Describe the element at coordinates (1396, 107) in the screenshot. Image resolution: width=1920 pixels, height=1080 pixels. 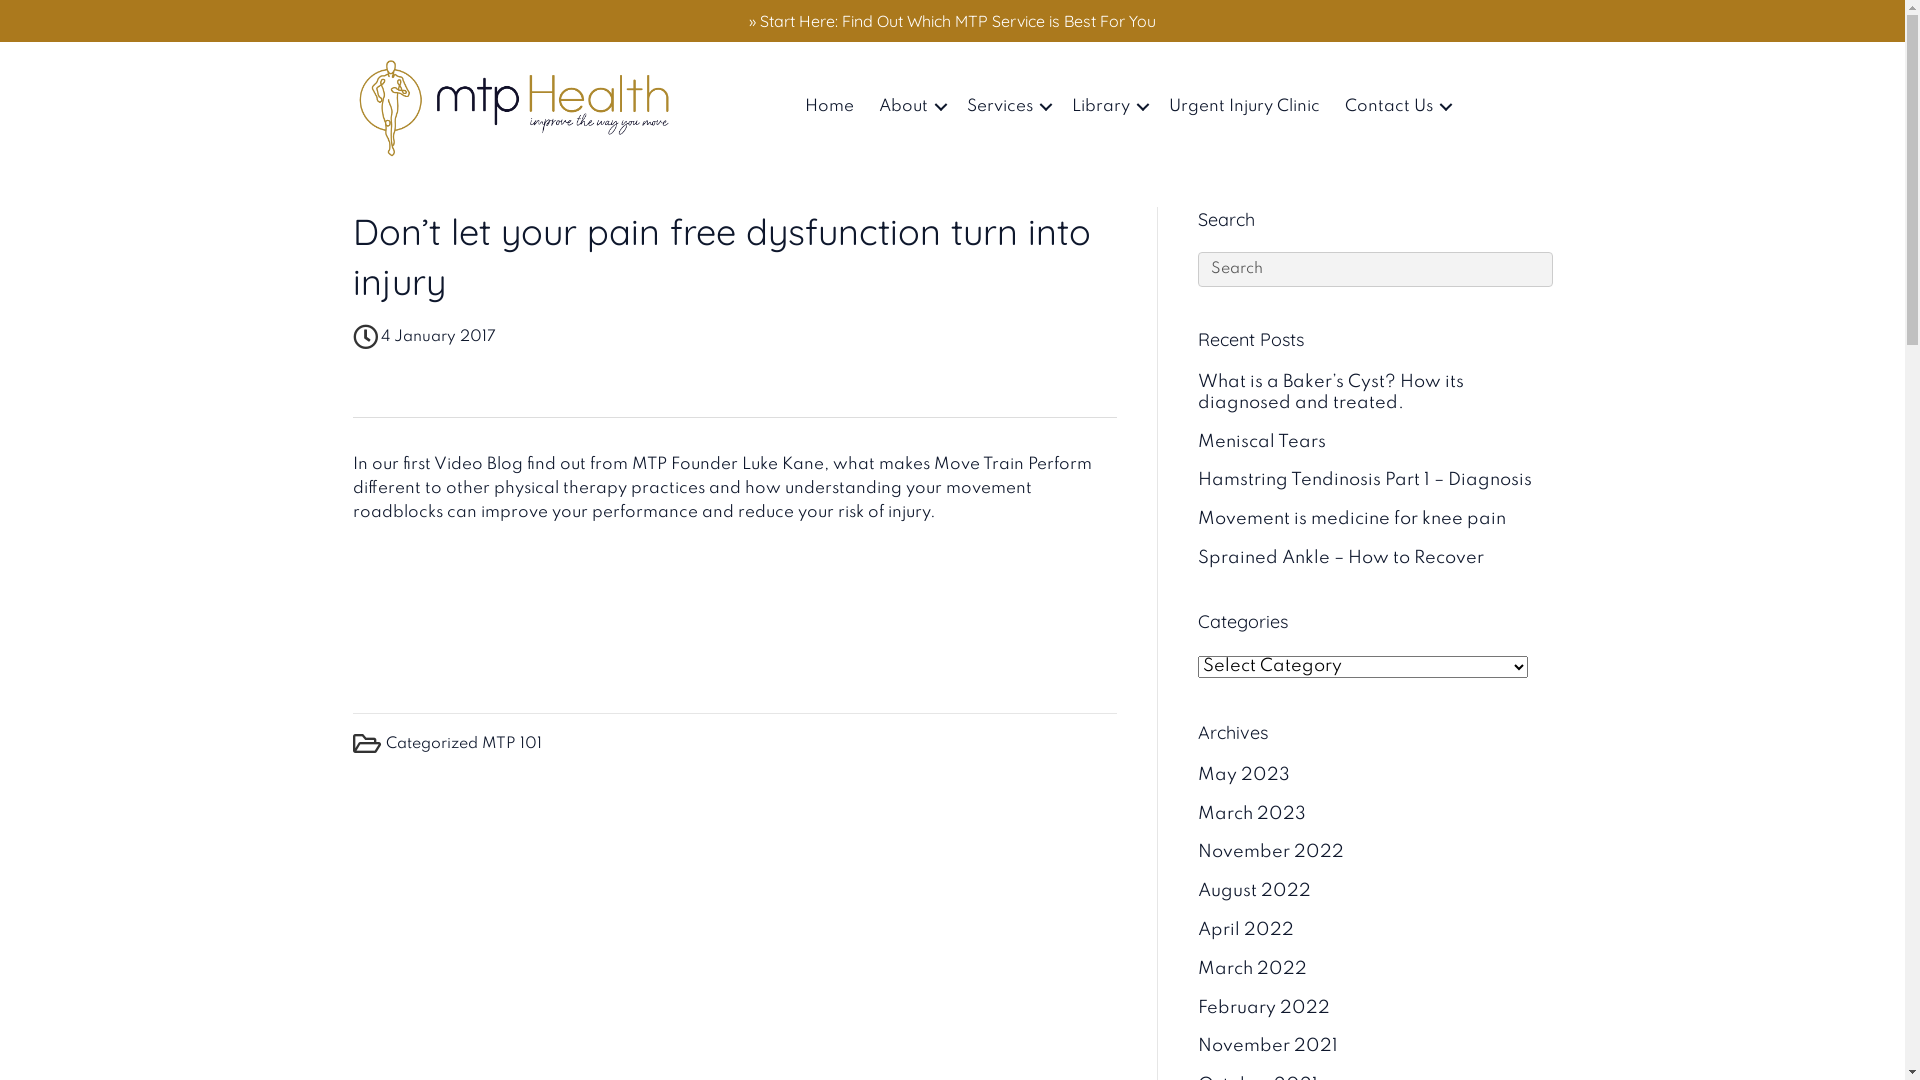
I see `Contact Us` at that location.